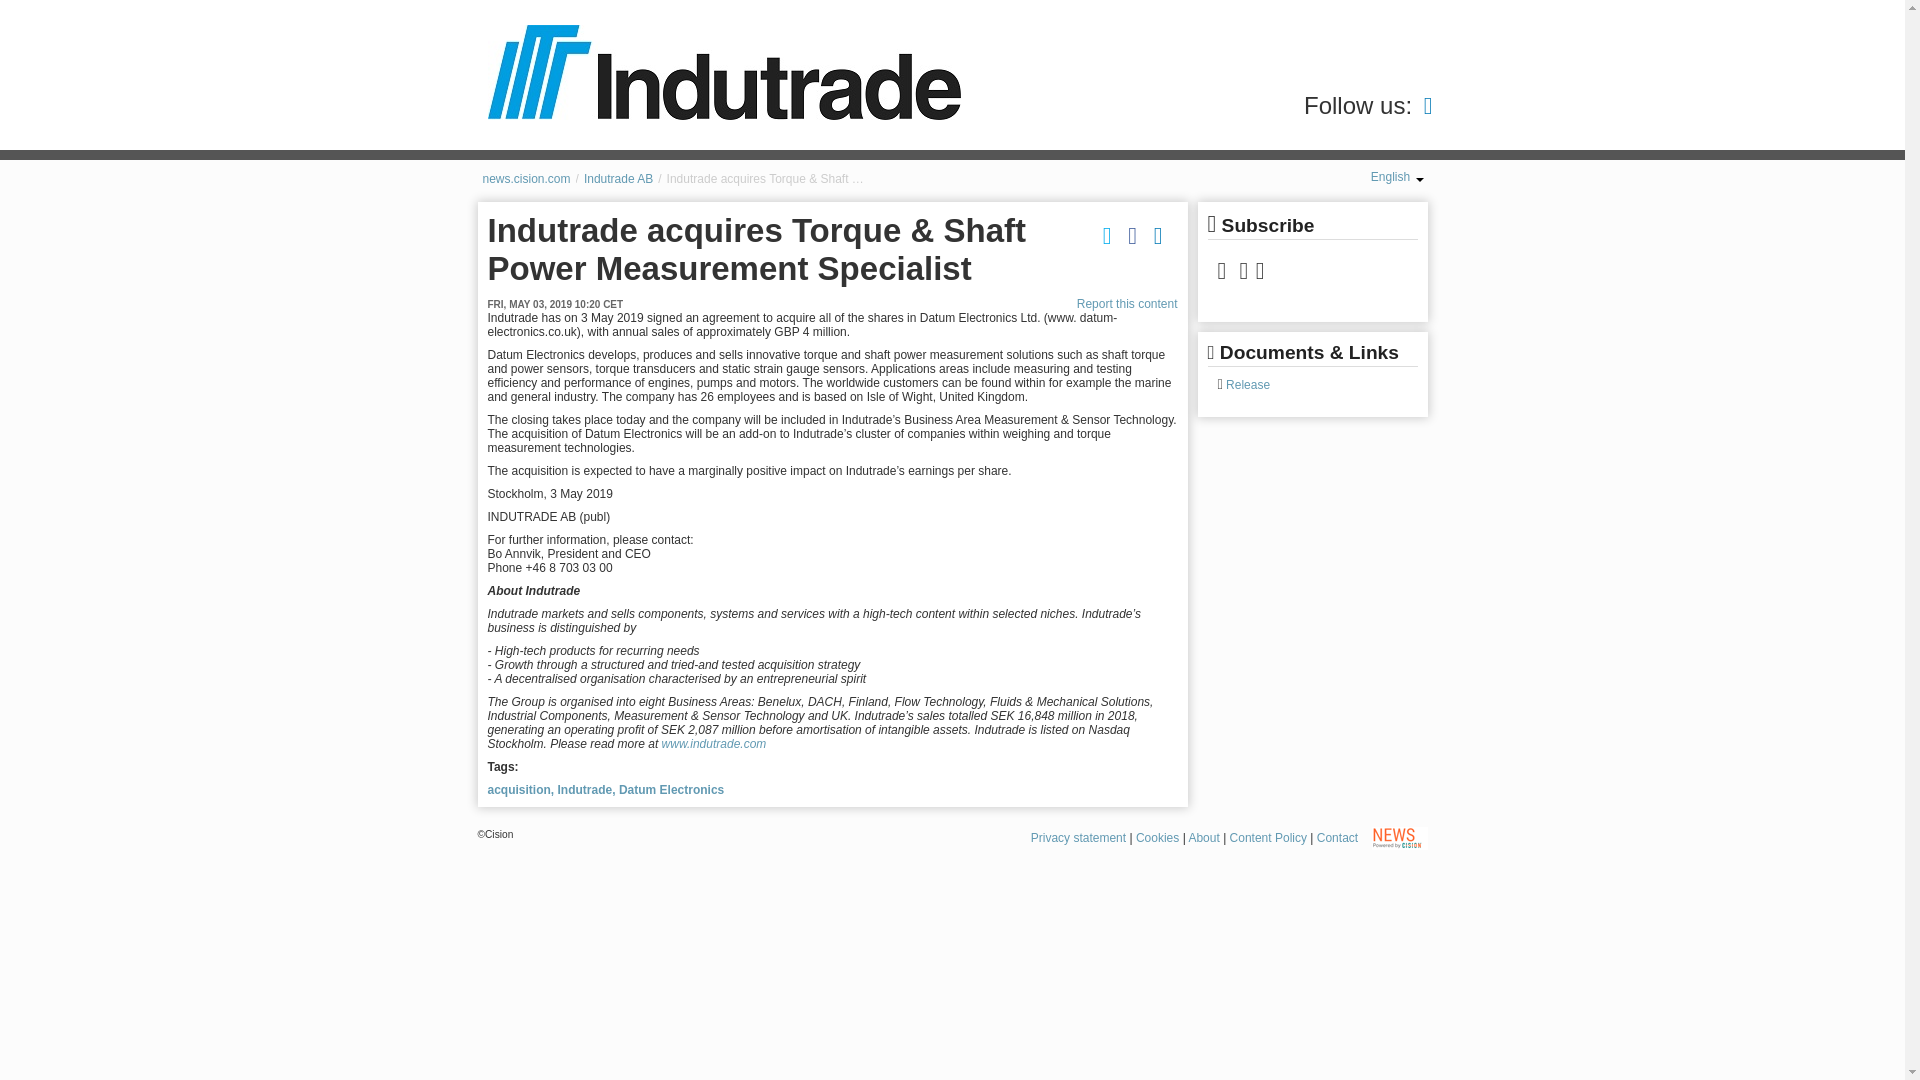 The image size is (1920, 1080). Describe the element at coordinates (1246, 385) in the screenshot. I see `Release` at that location.